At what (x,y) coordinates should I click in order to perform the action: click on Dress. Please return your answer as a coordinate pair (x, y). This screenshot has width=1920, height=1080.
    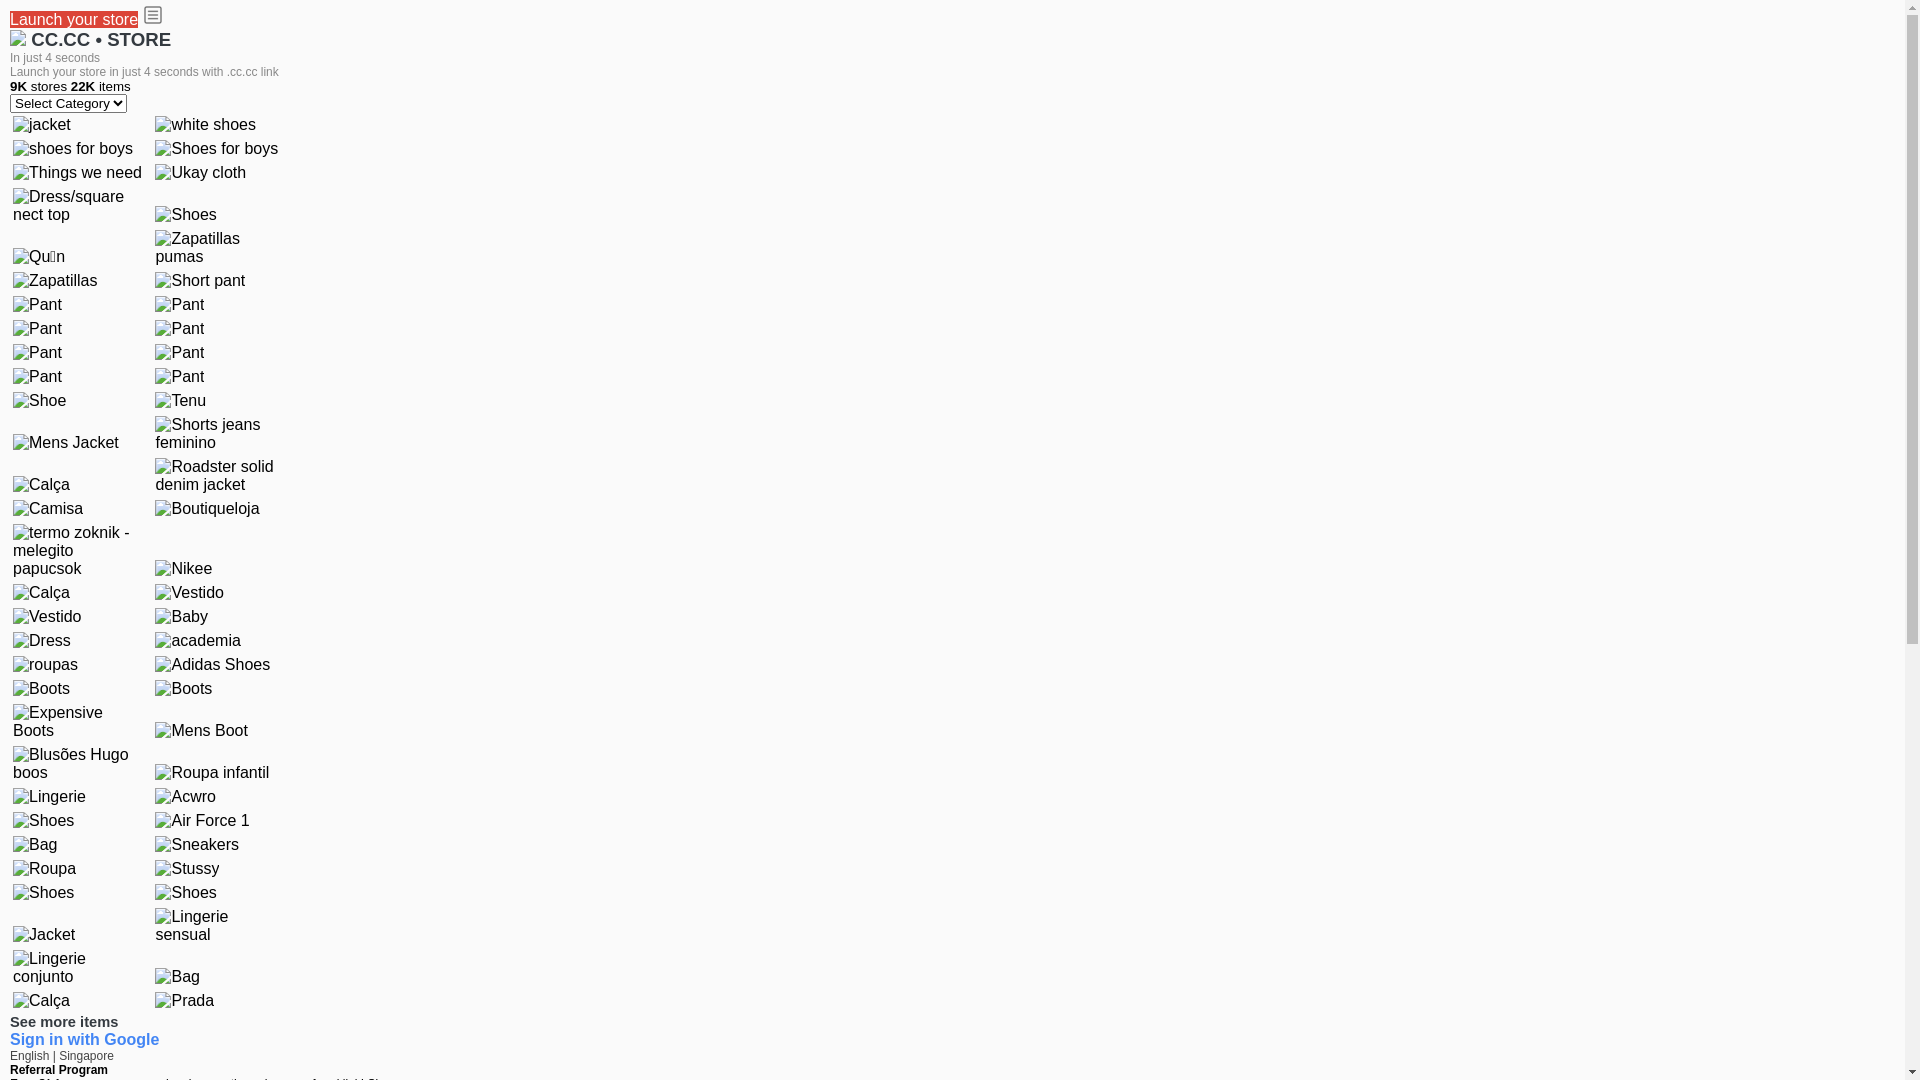
    Looking at the image, I should click on (42, 641).